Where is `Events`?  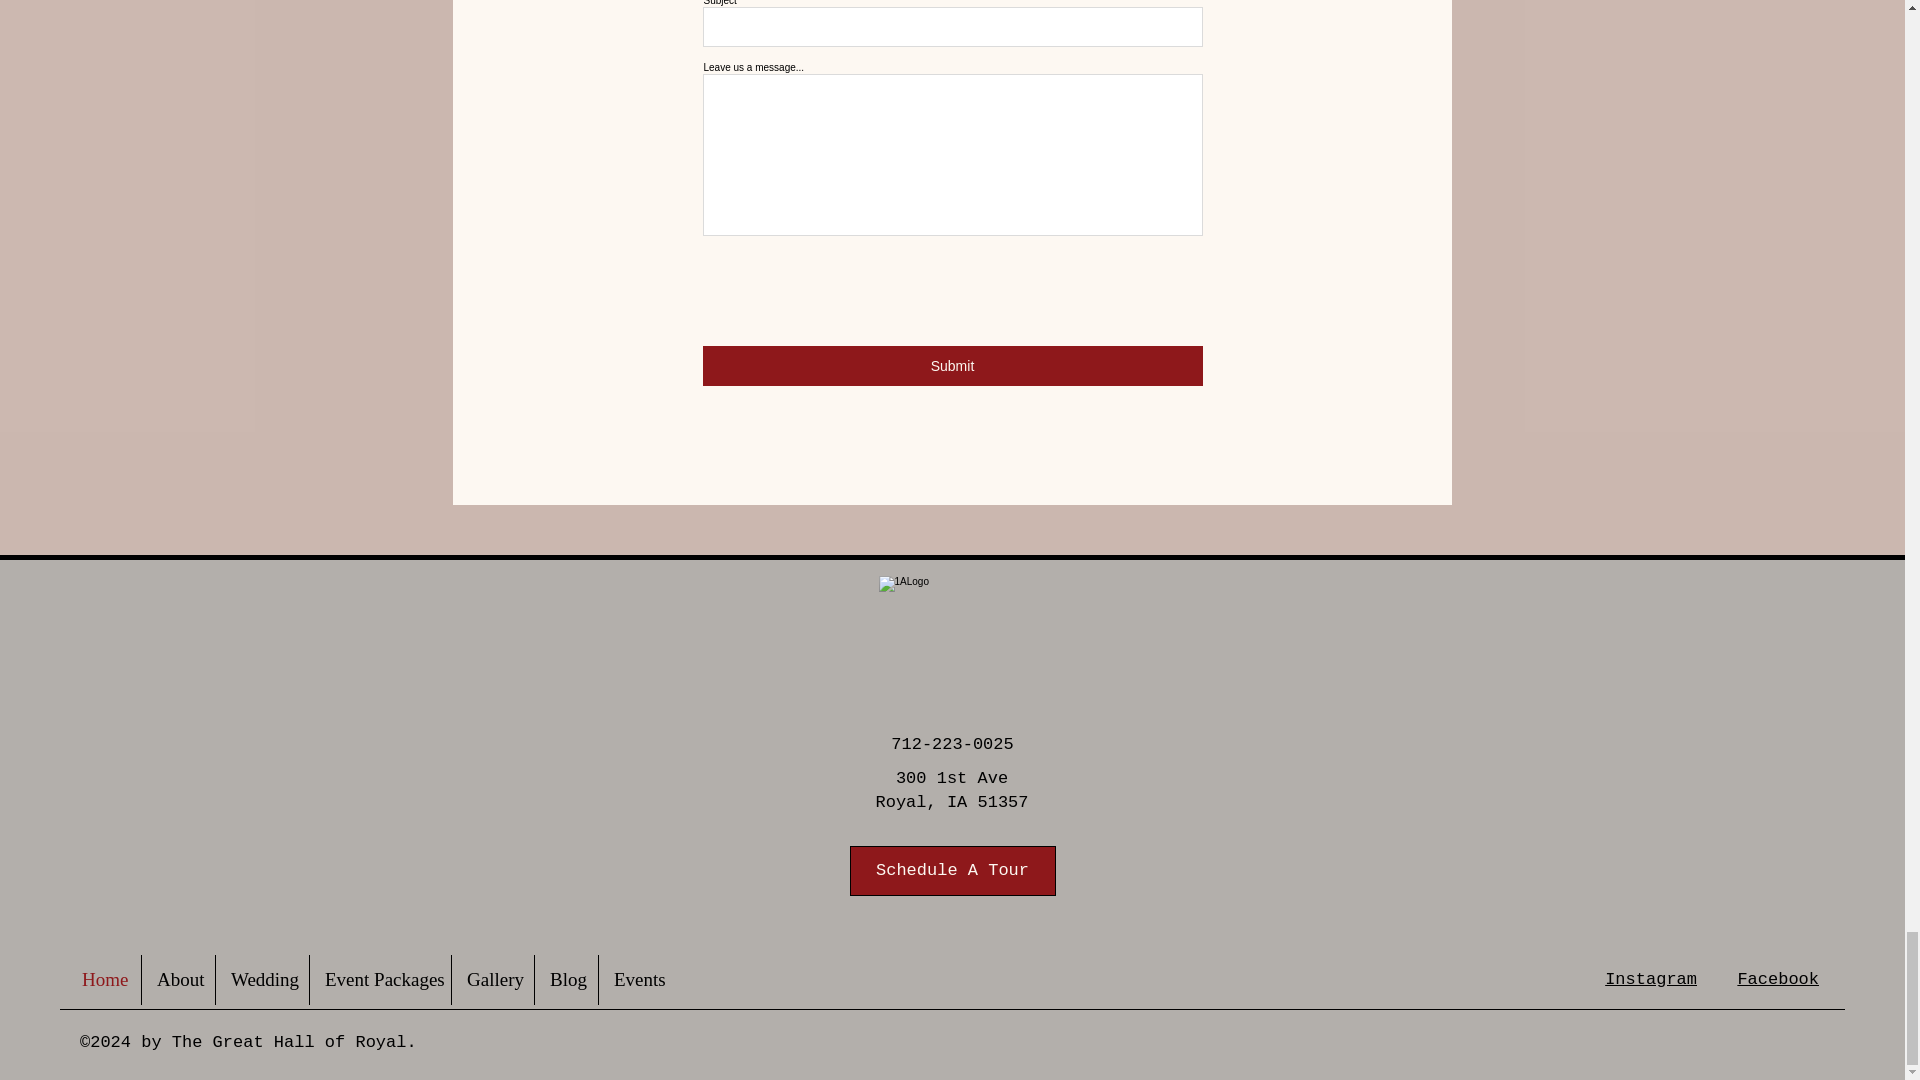 Events is located at coordinates (638, 980).